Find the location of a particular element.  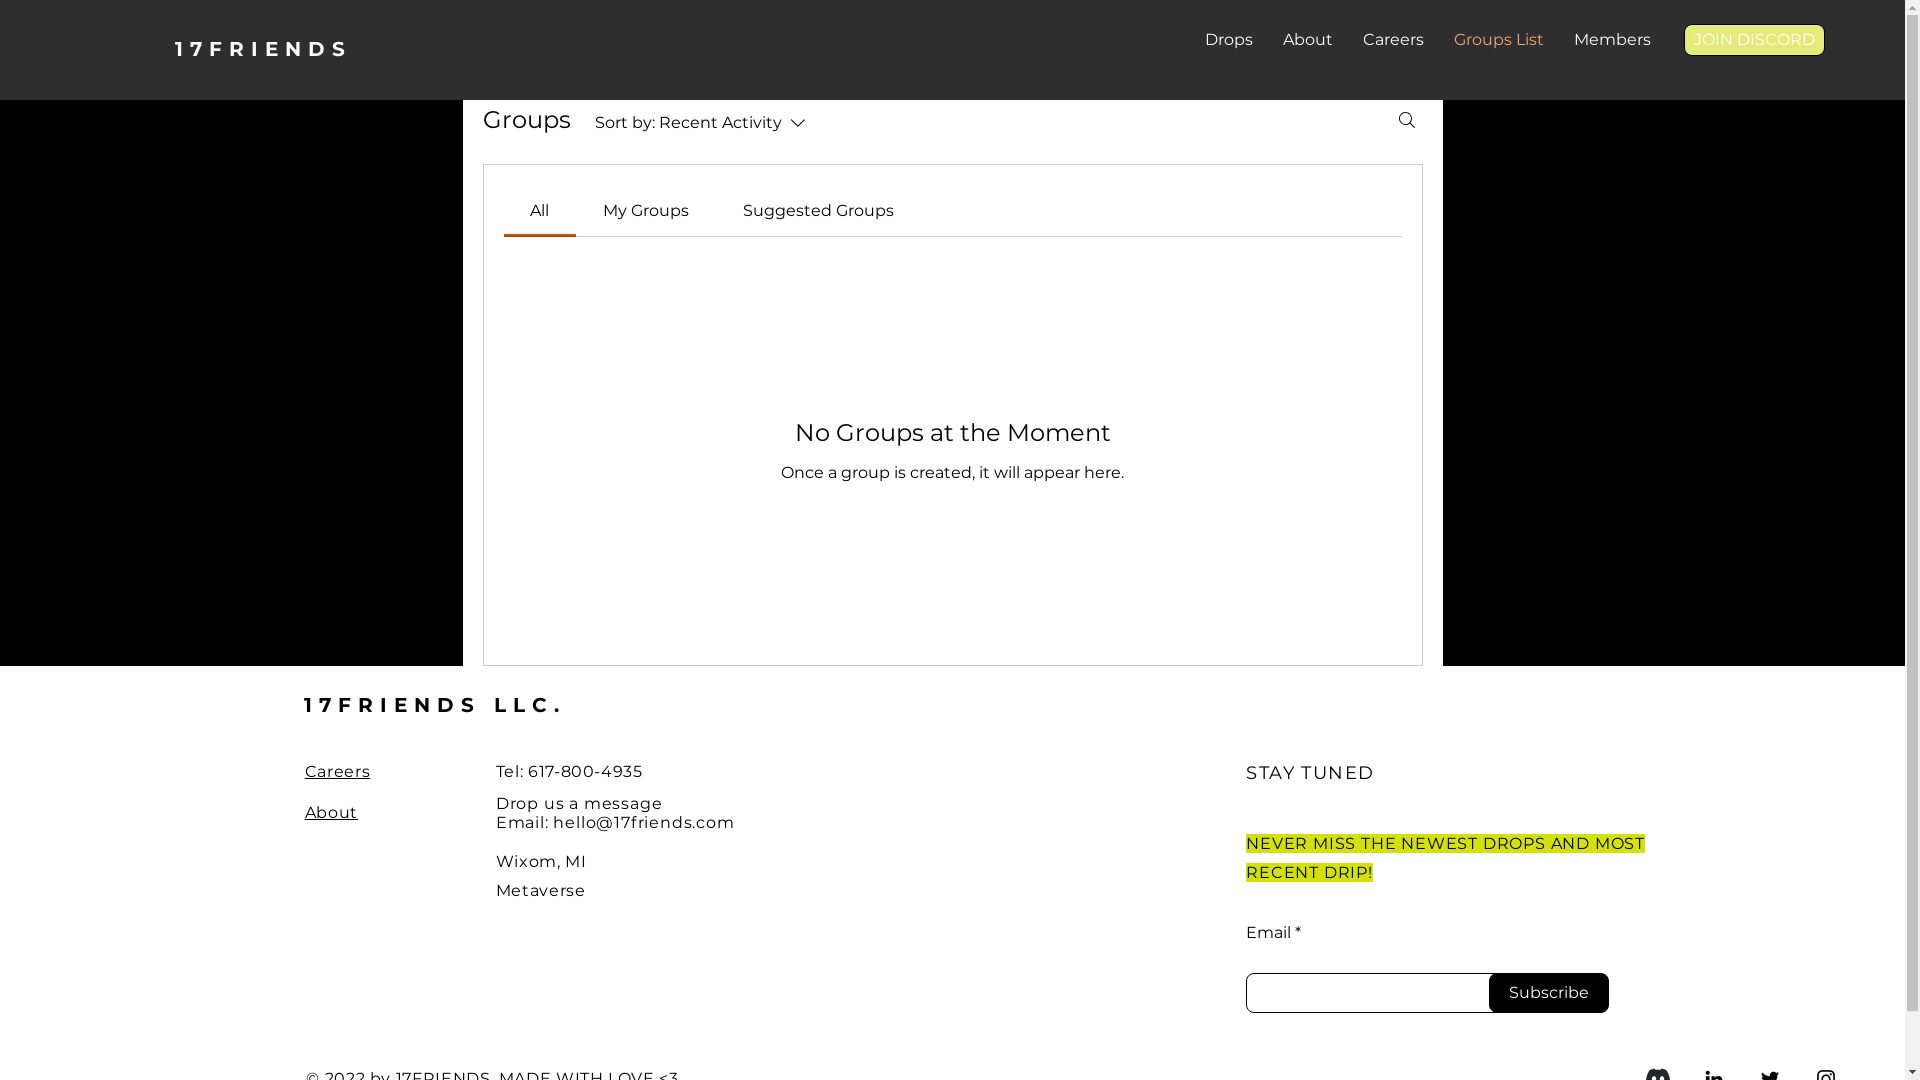

JOIN DISCORD is located at coordinates (1754, 40).